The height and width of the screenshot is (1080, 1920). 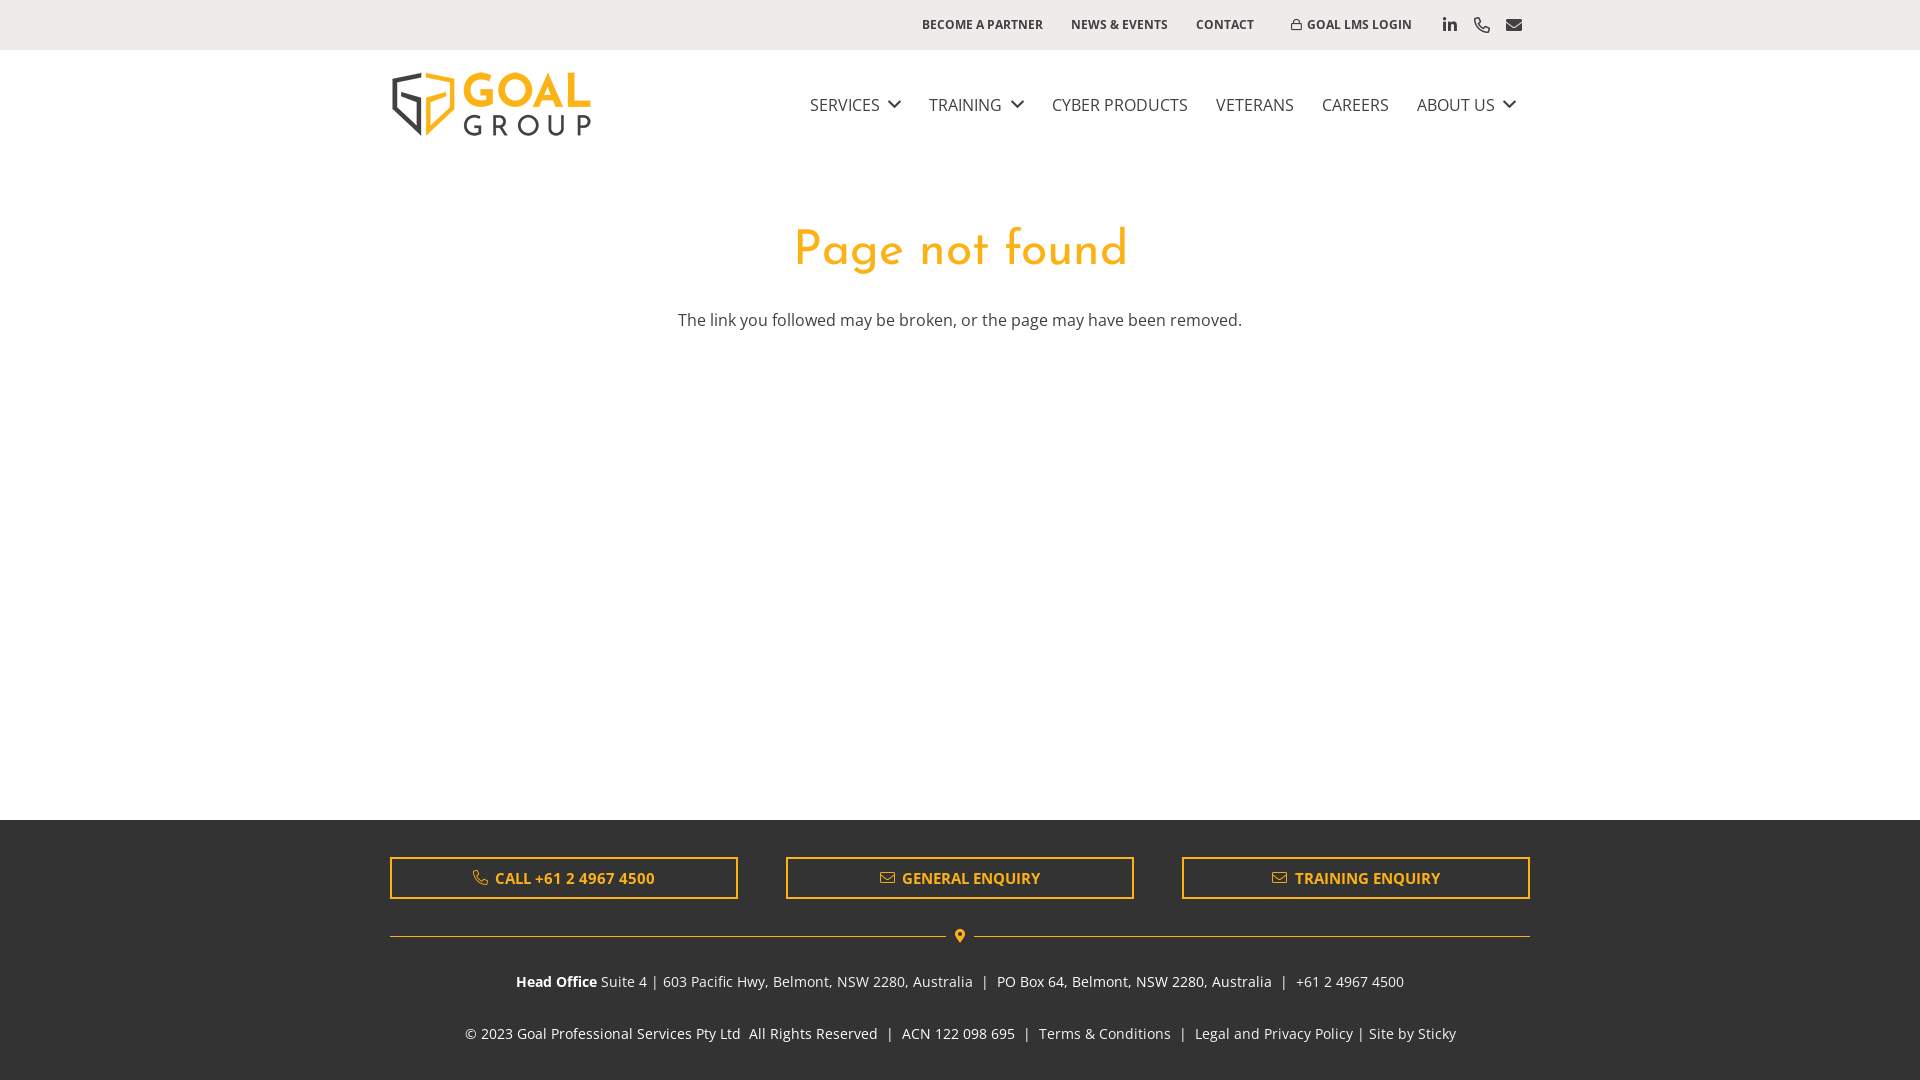 What do you see at coordinates (1514, 25) in the screenshot?
I see `Email` at bounding box center [1514, 25].